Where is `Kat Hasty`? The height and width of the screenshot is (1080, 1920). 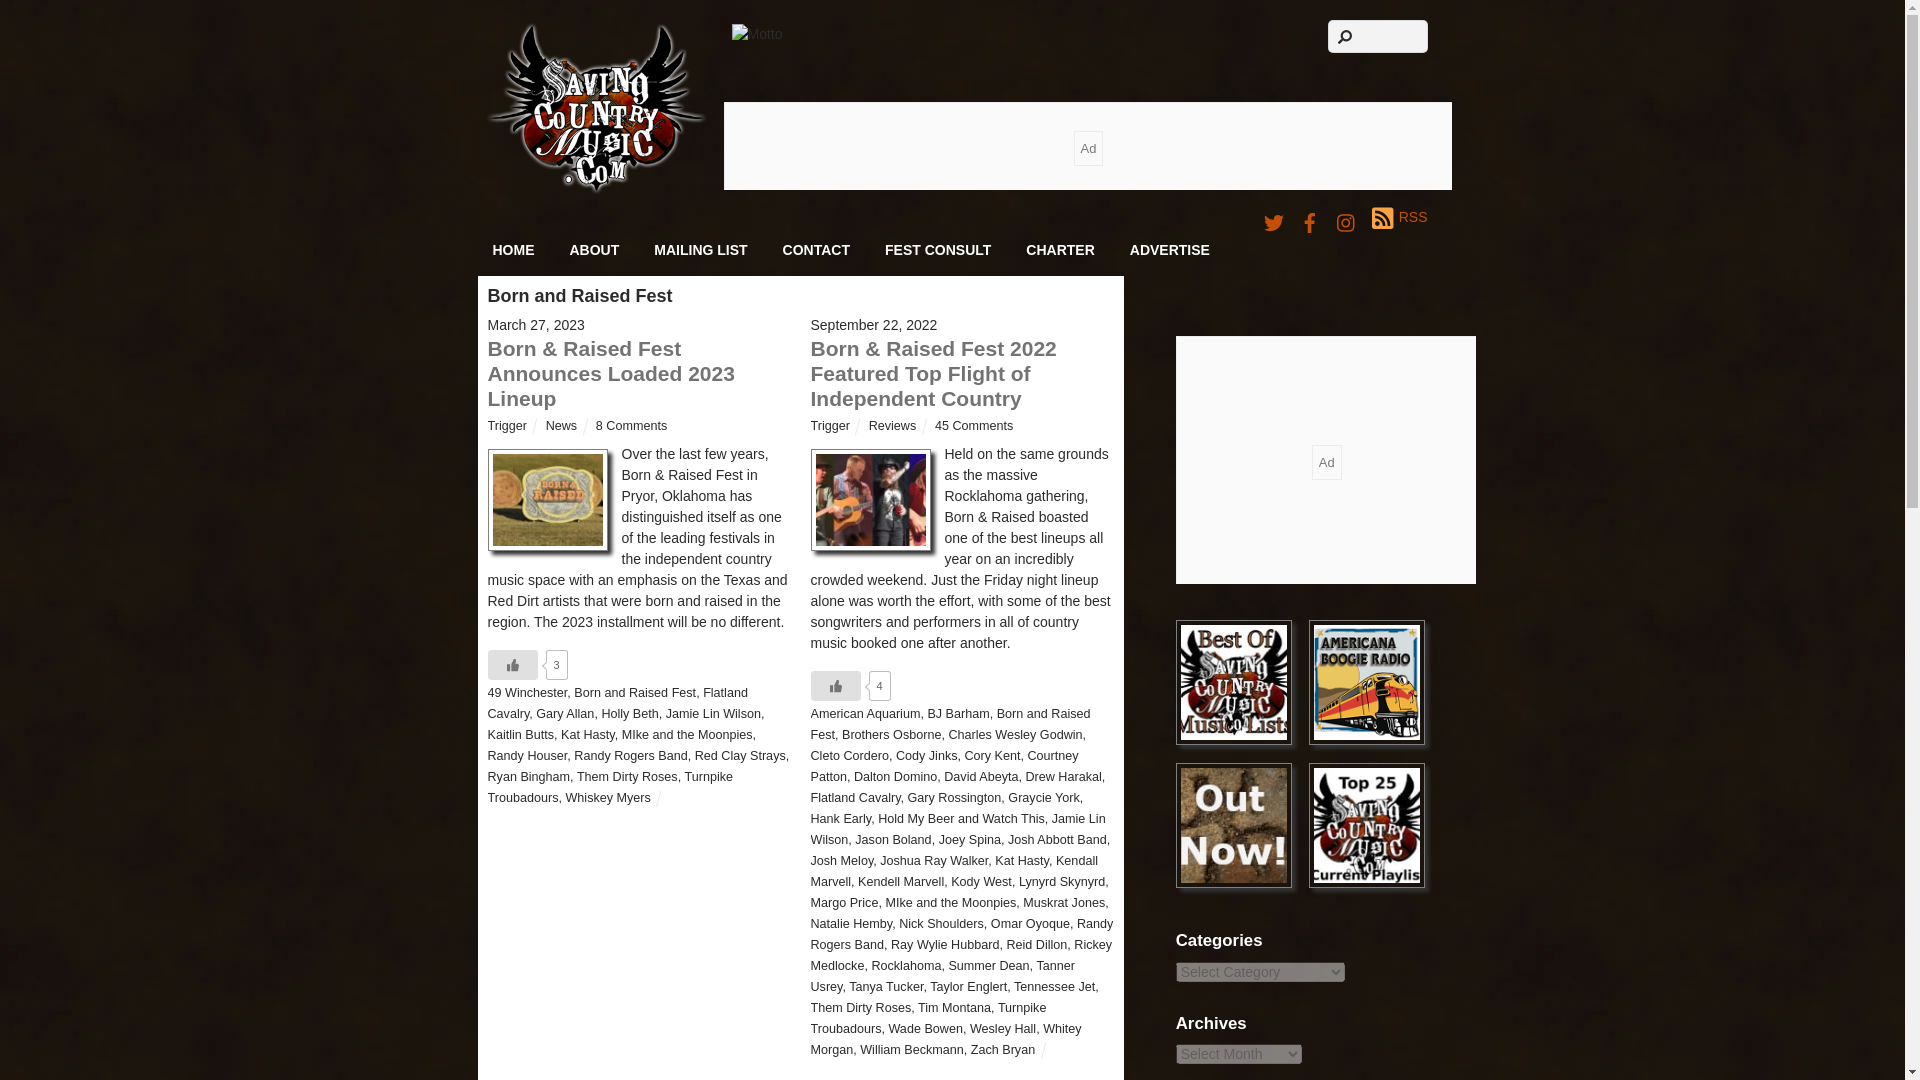
Kat Hasty is located at coordinates (587, 734).